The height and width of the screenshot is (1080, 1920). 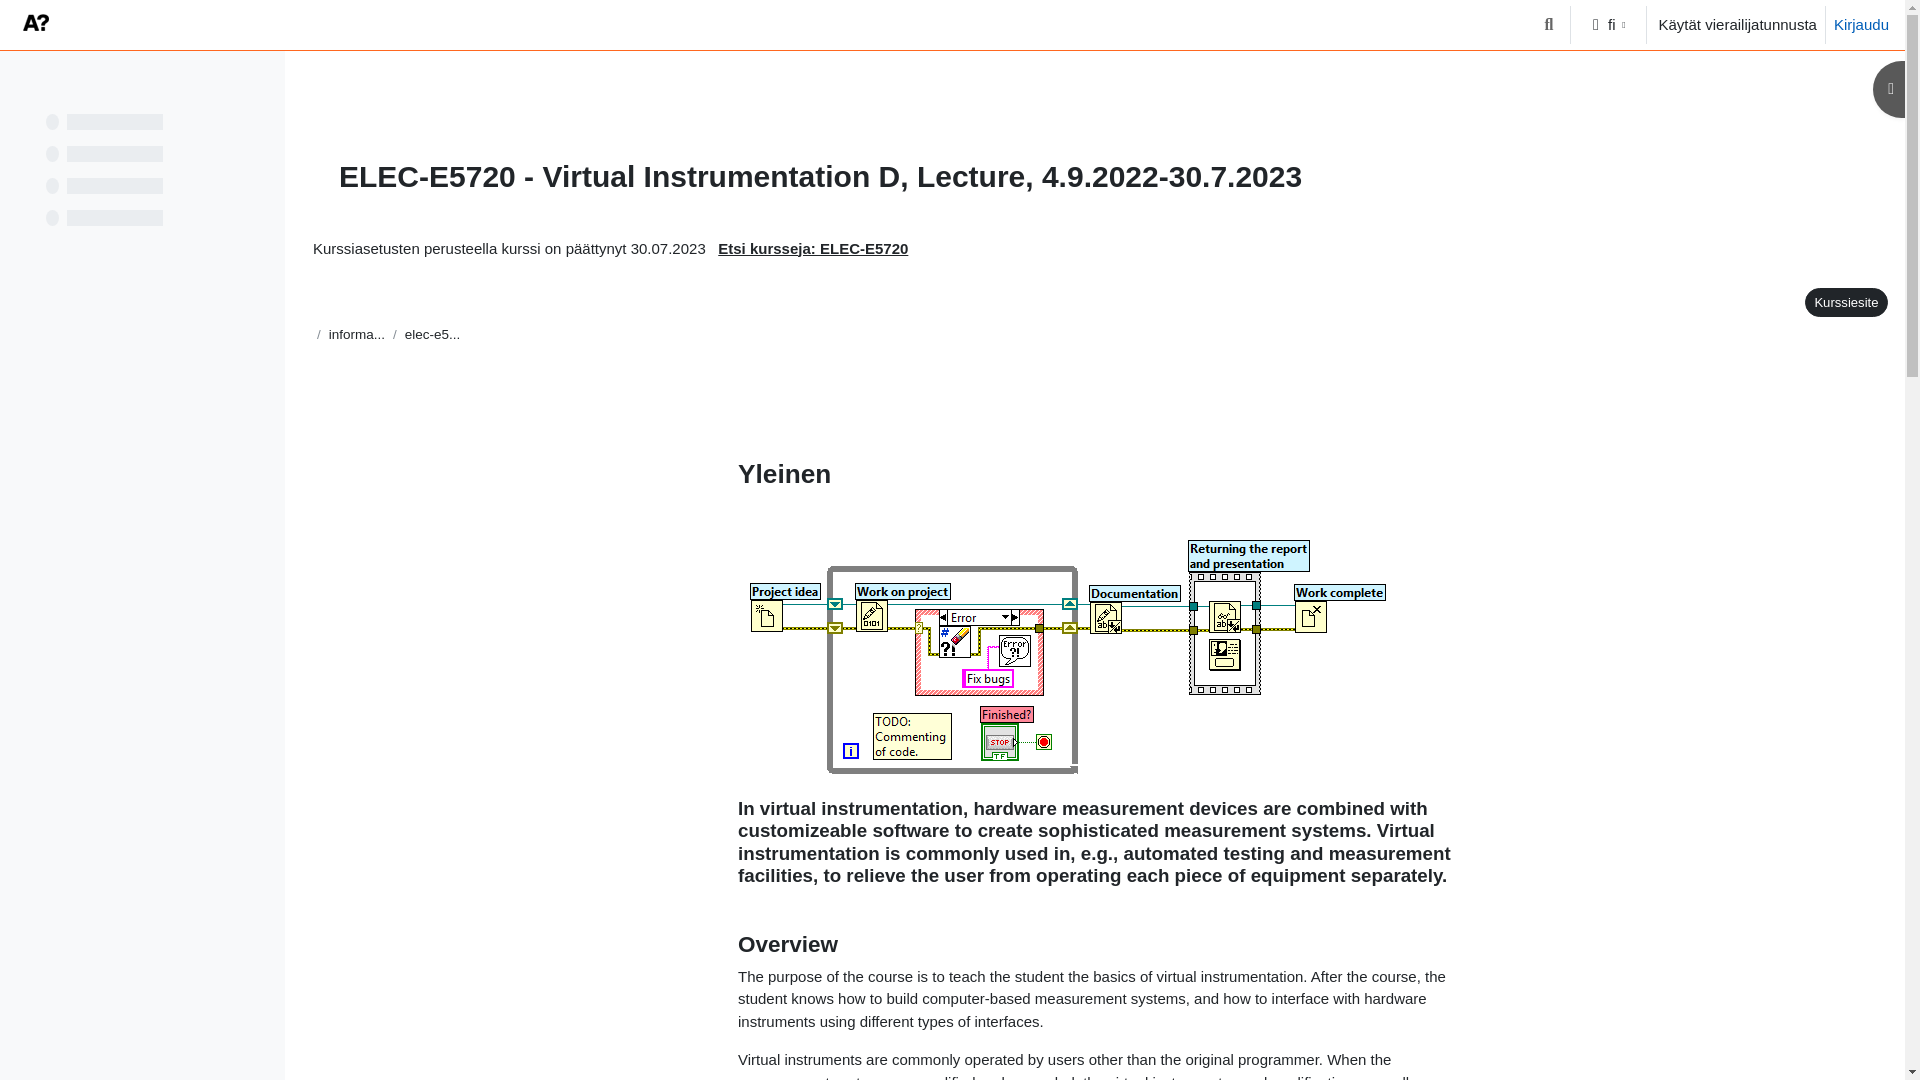 What do you see at coordinates (1843, 302) in the screenshot?
I see `View course syllabus` at bounding box center [1843, 302].